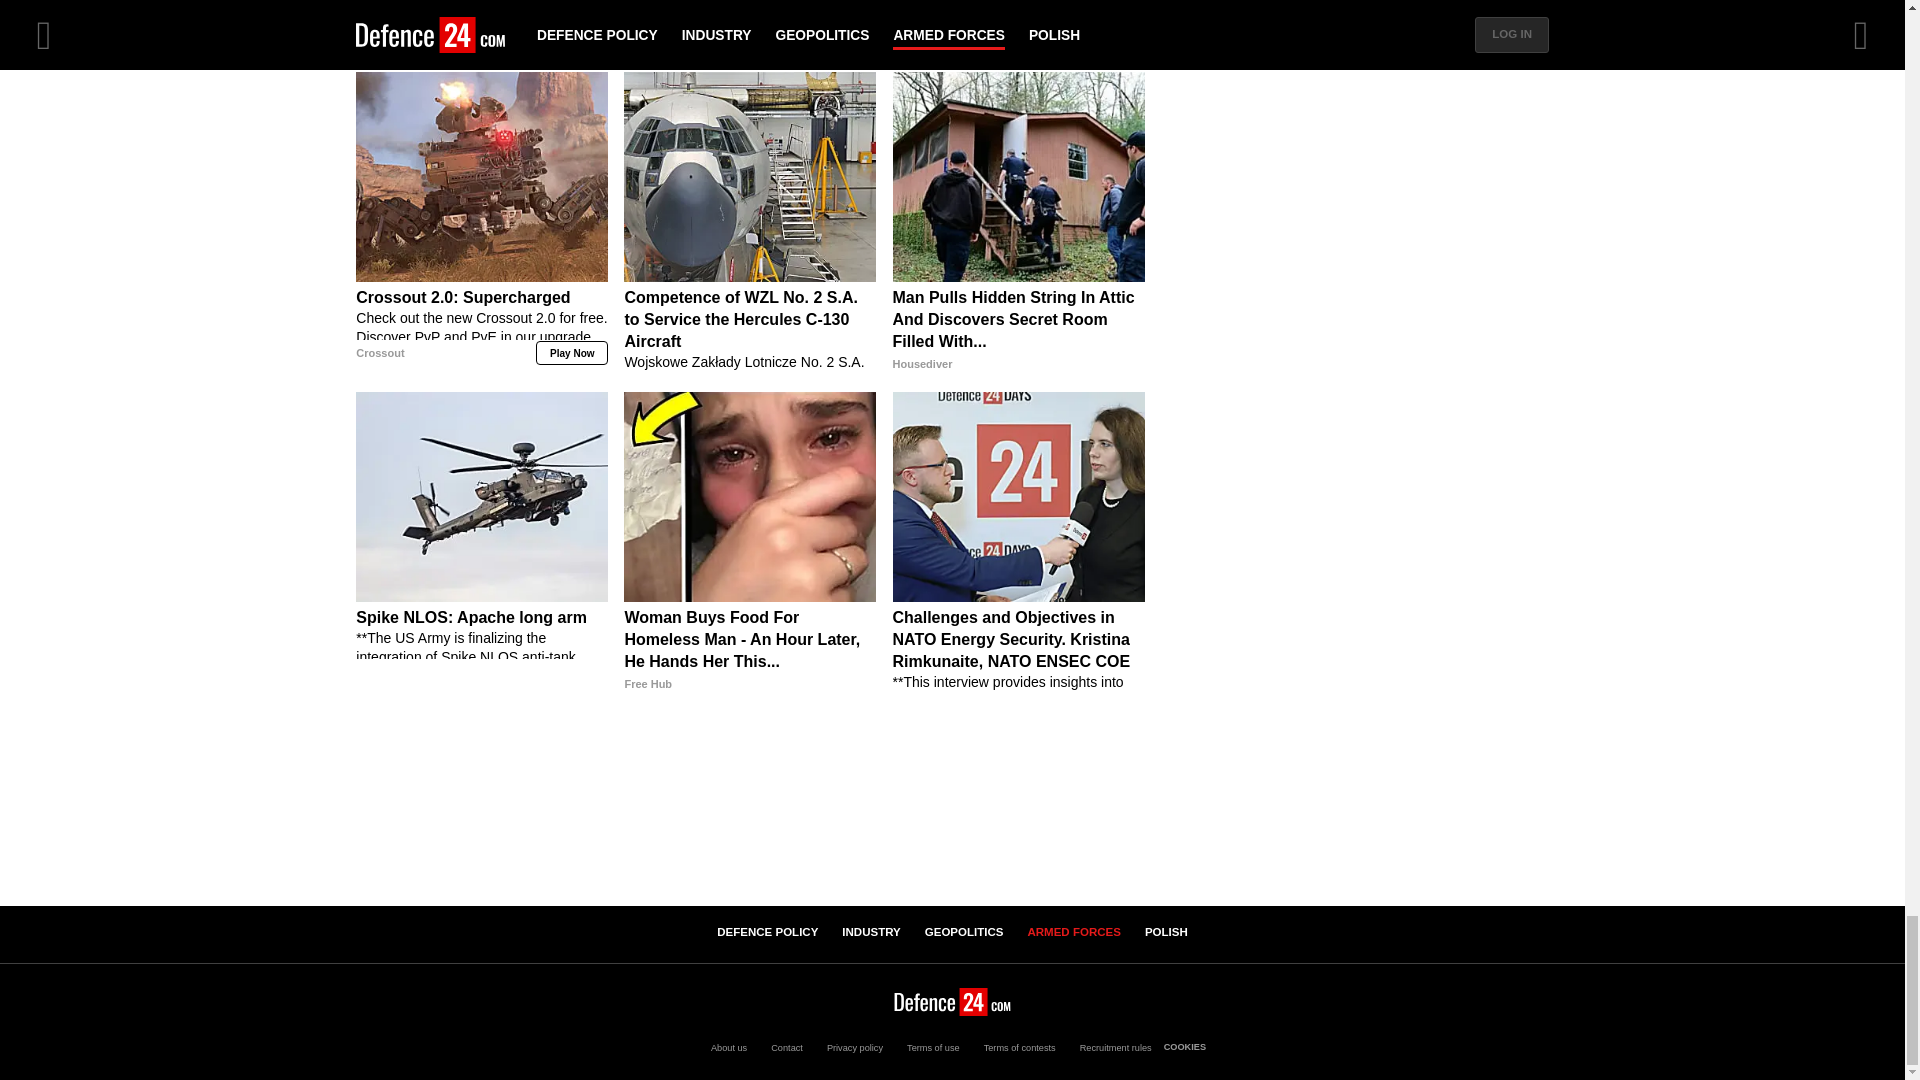 This screenshot has height=1080, width=1920. What do you see at coordinates (1030, 54) in the screenshot?
I see `Linki promowane` at bounding box center [1030, 54].